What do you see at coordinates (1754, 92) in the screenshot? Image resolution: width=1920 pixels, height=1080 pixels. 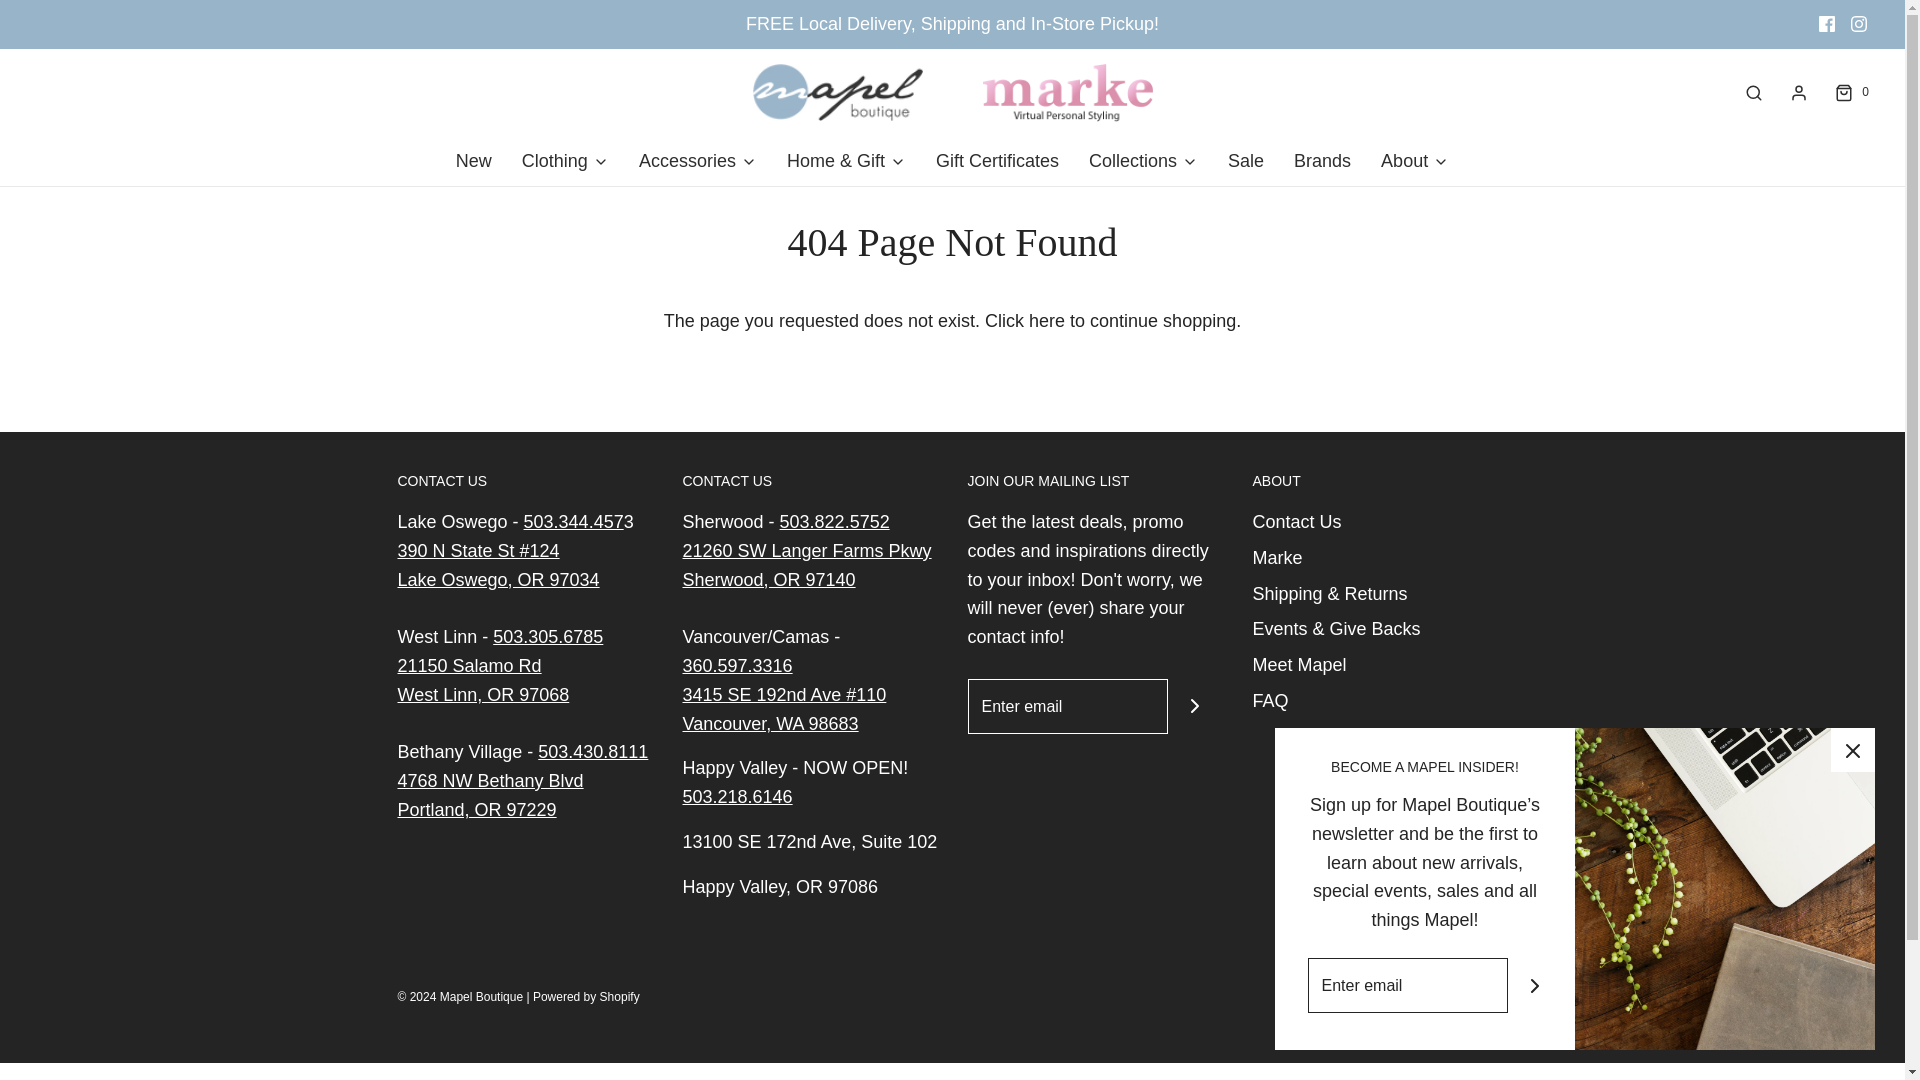 I see `Search` at bounding box center [1754, 92].